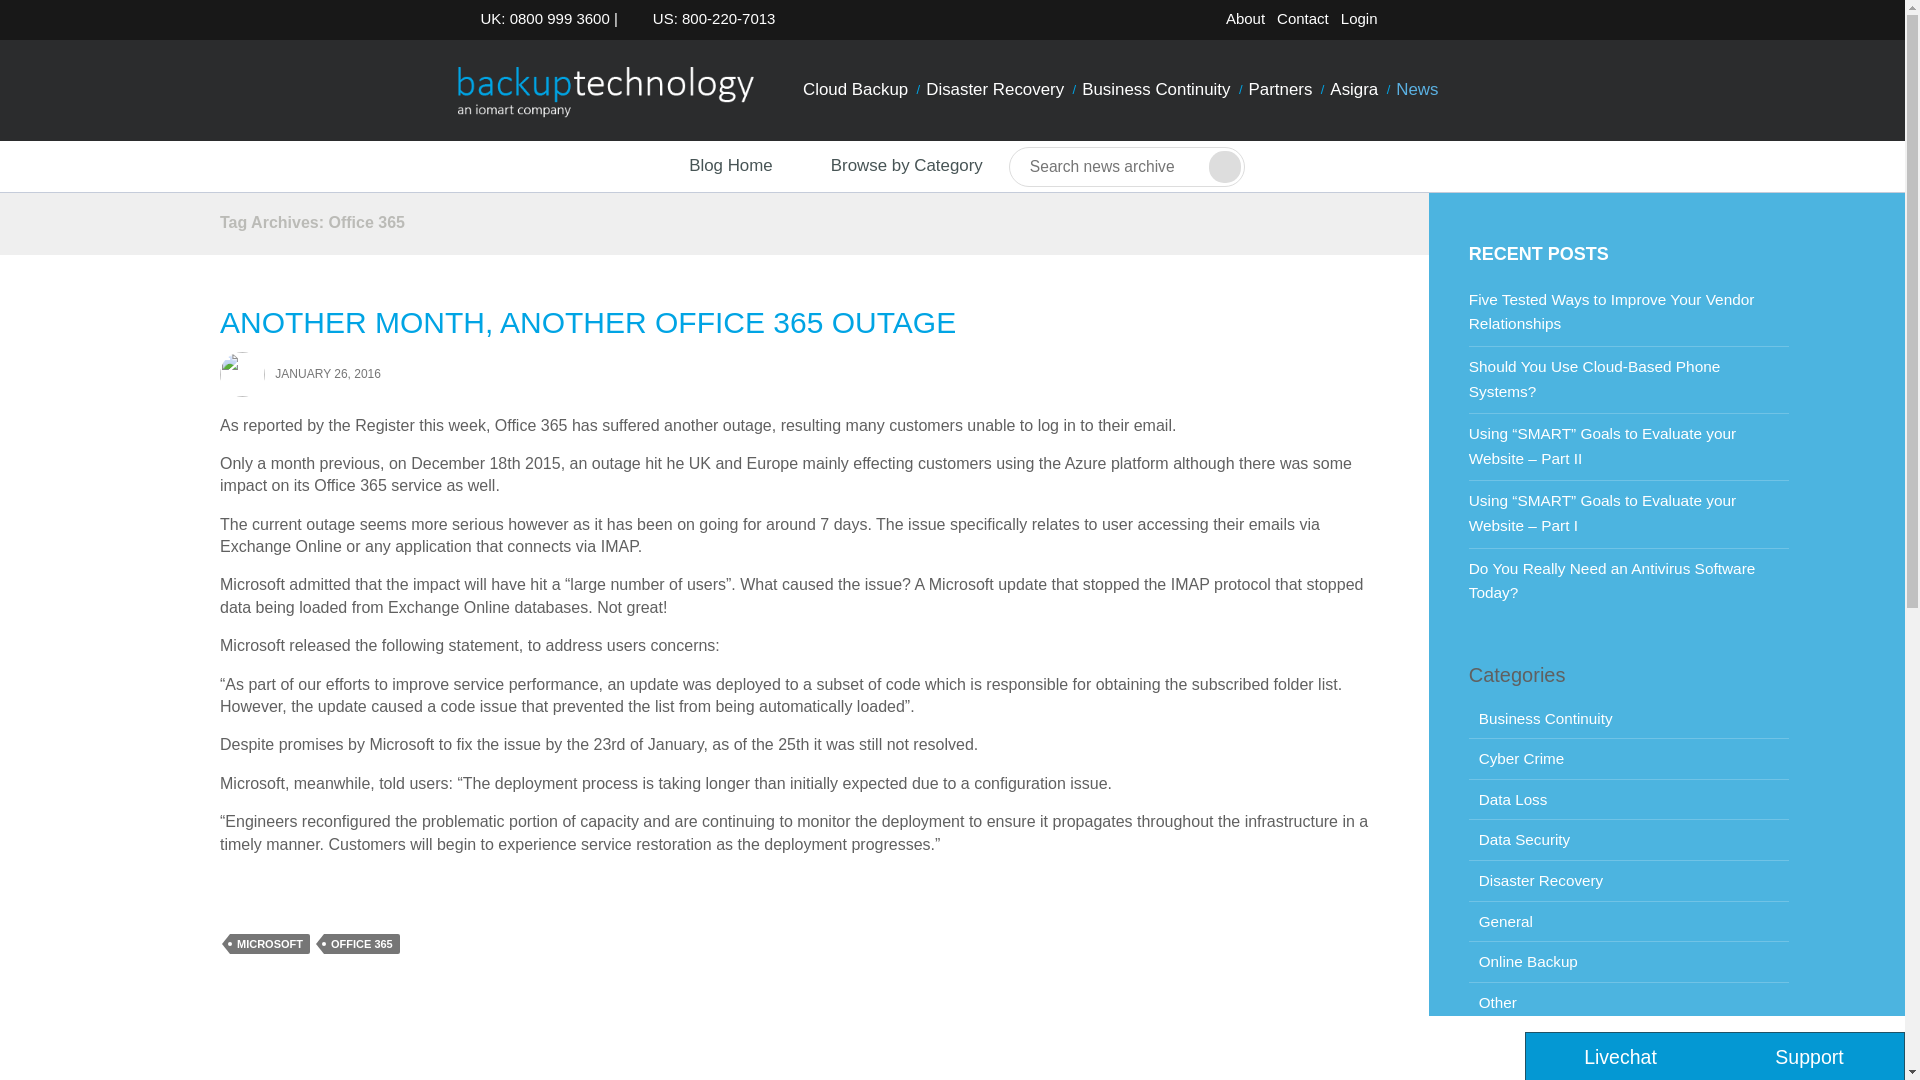  Describe the element at coordinates (1359, 19) in the screenshot. I see `Login` at that location.